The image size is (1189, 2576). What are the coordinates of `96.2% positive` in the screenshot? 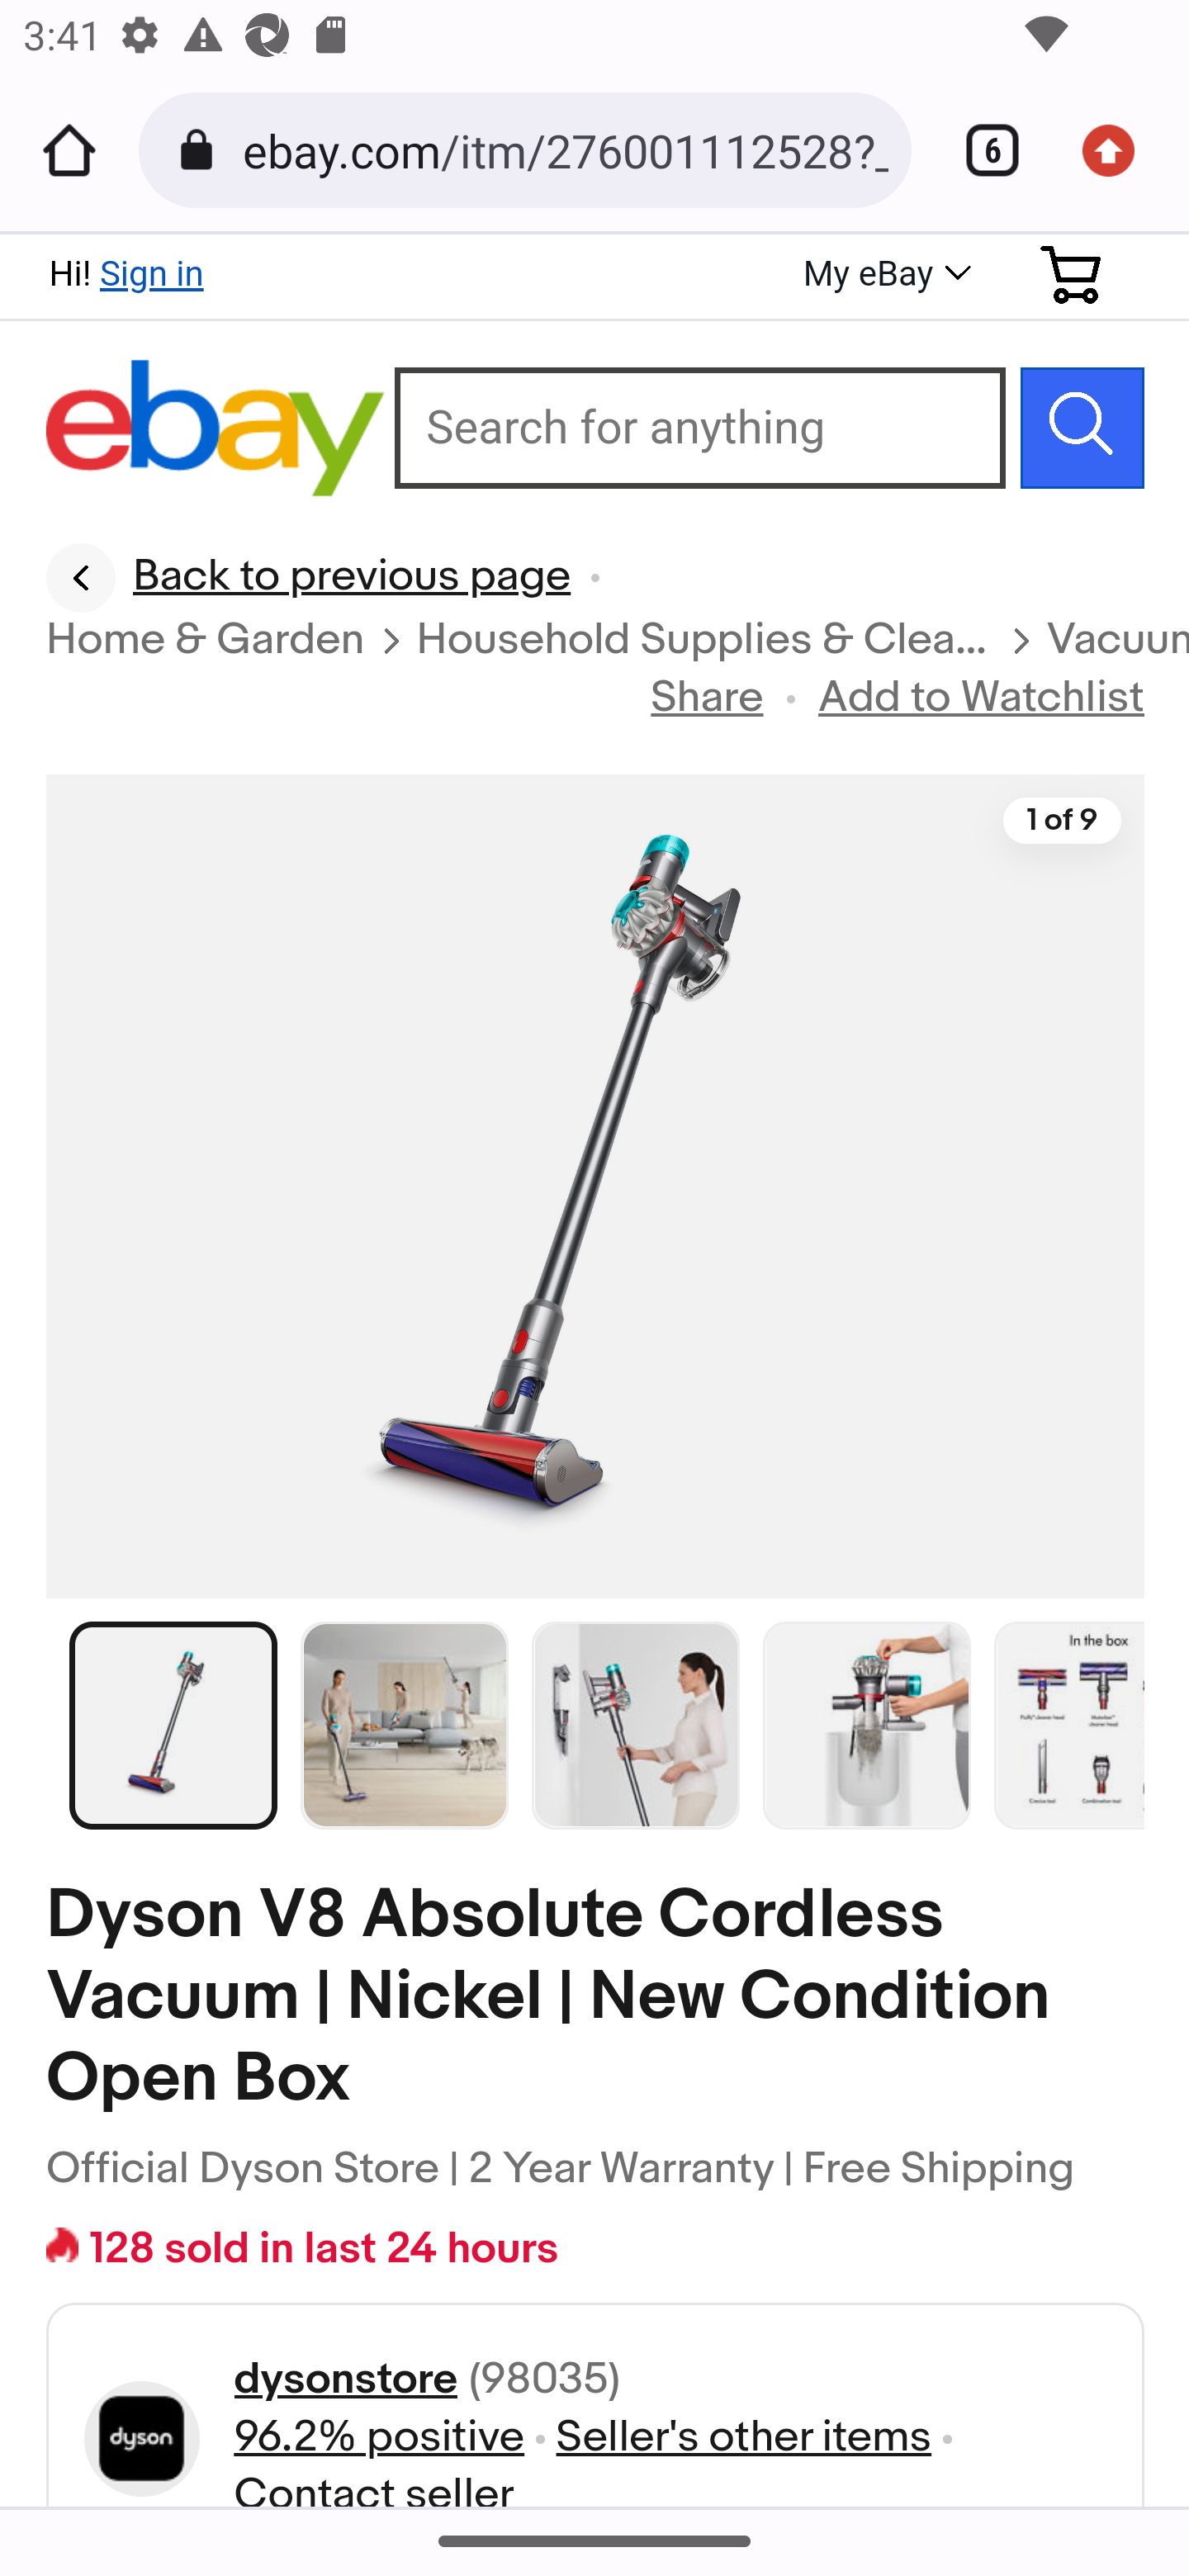 It's located at (378, 2437).